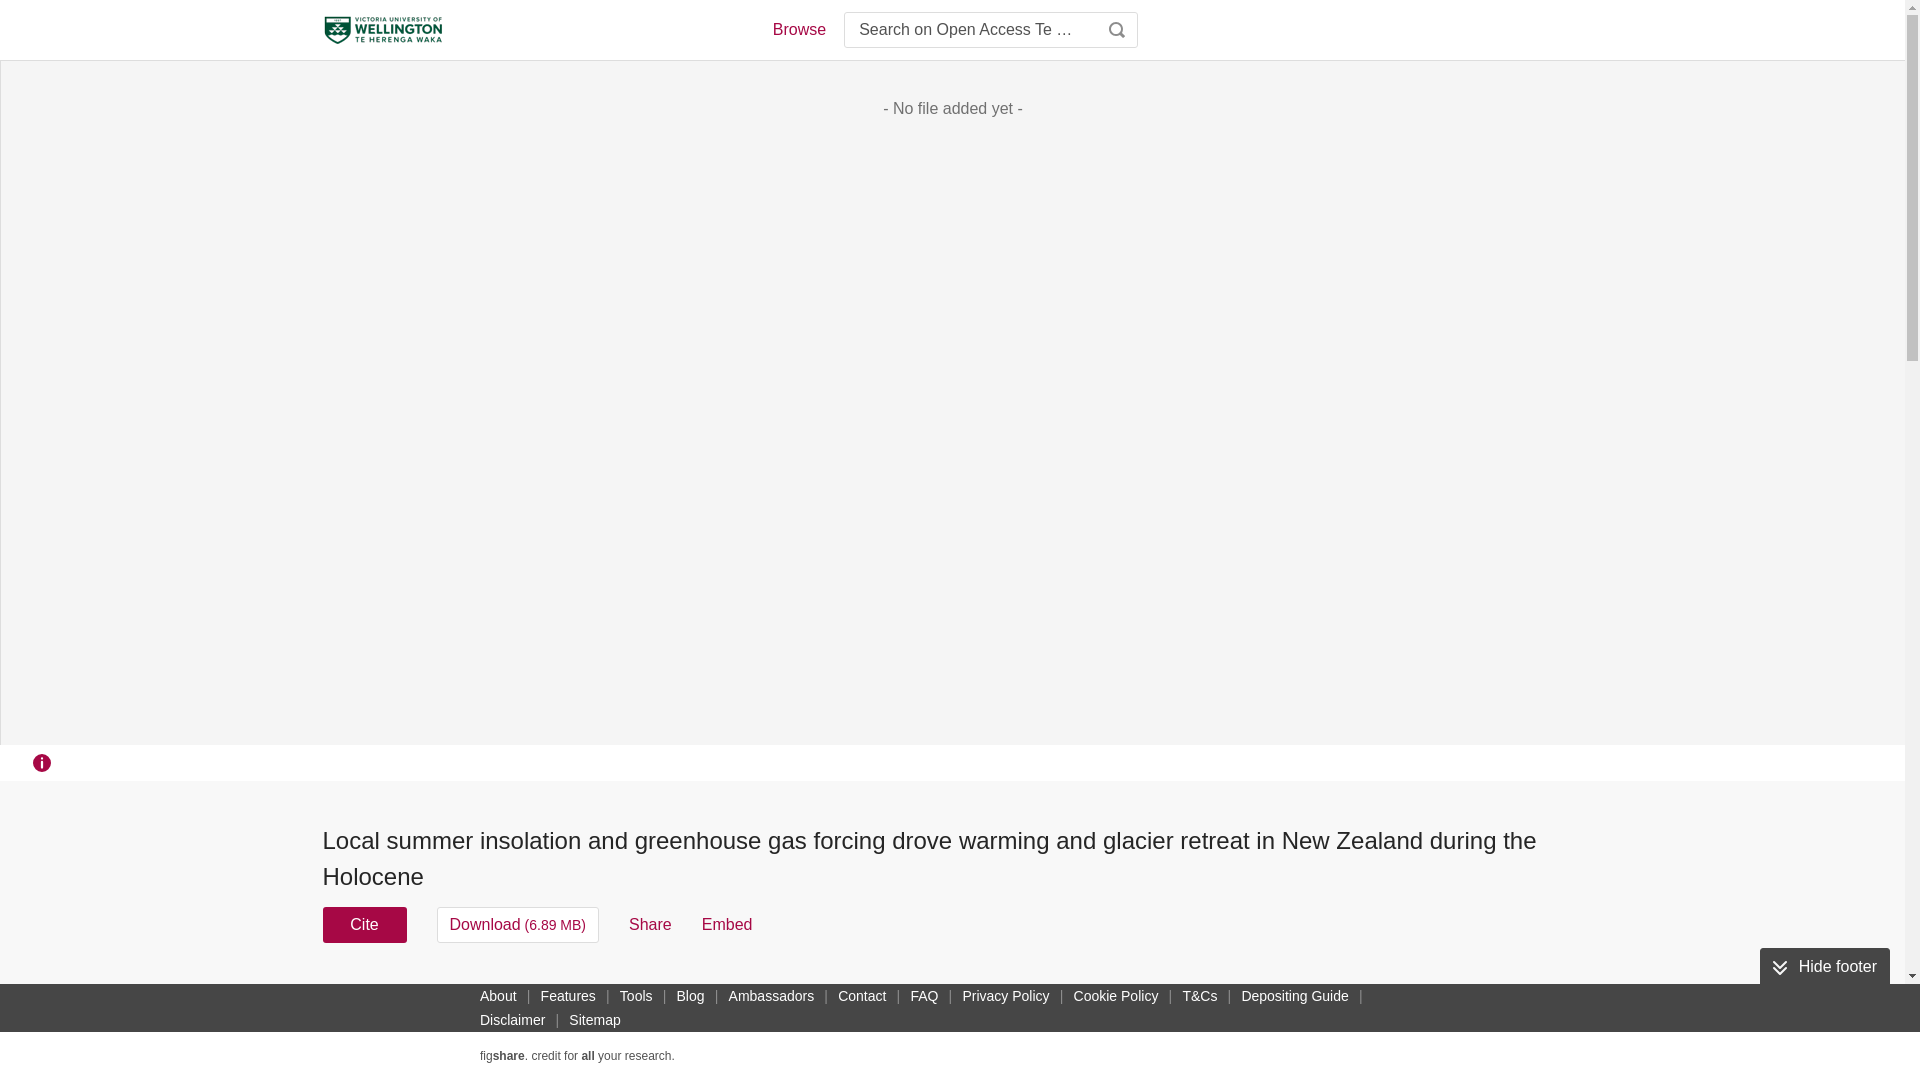 The height and width of the screenshot is (1080, 1920). Describe the element at coordinates (998, 990) in the screenshot. I see `Kevin Norton` at that location.